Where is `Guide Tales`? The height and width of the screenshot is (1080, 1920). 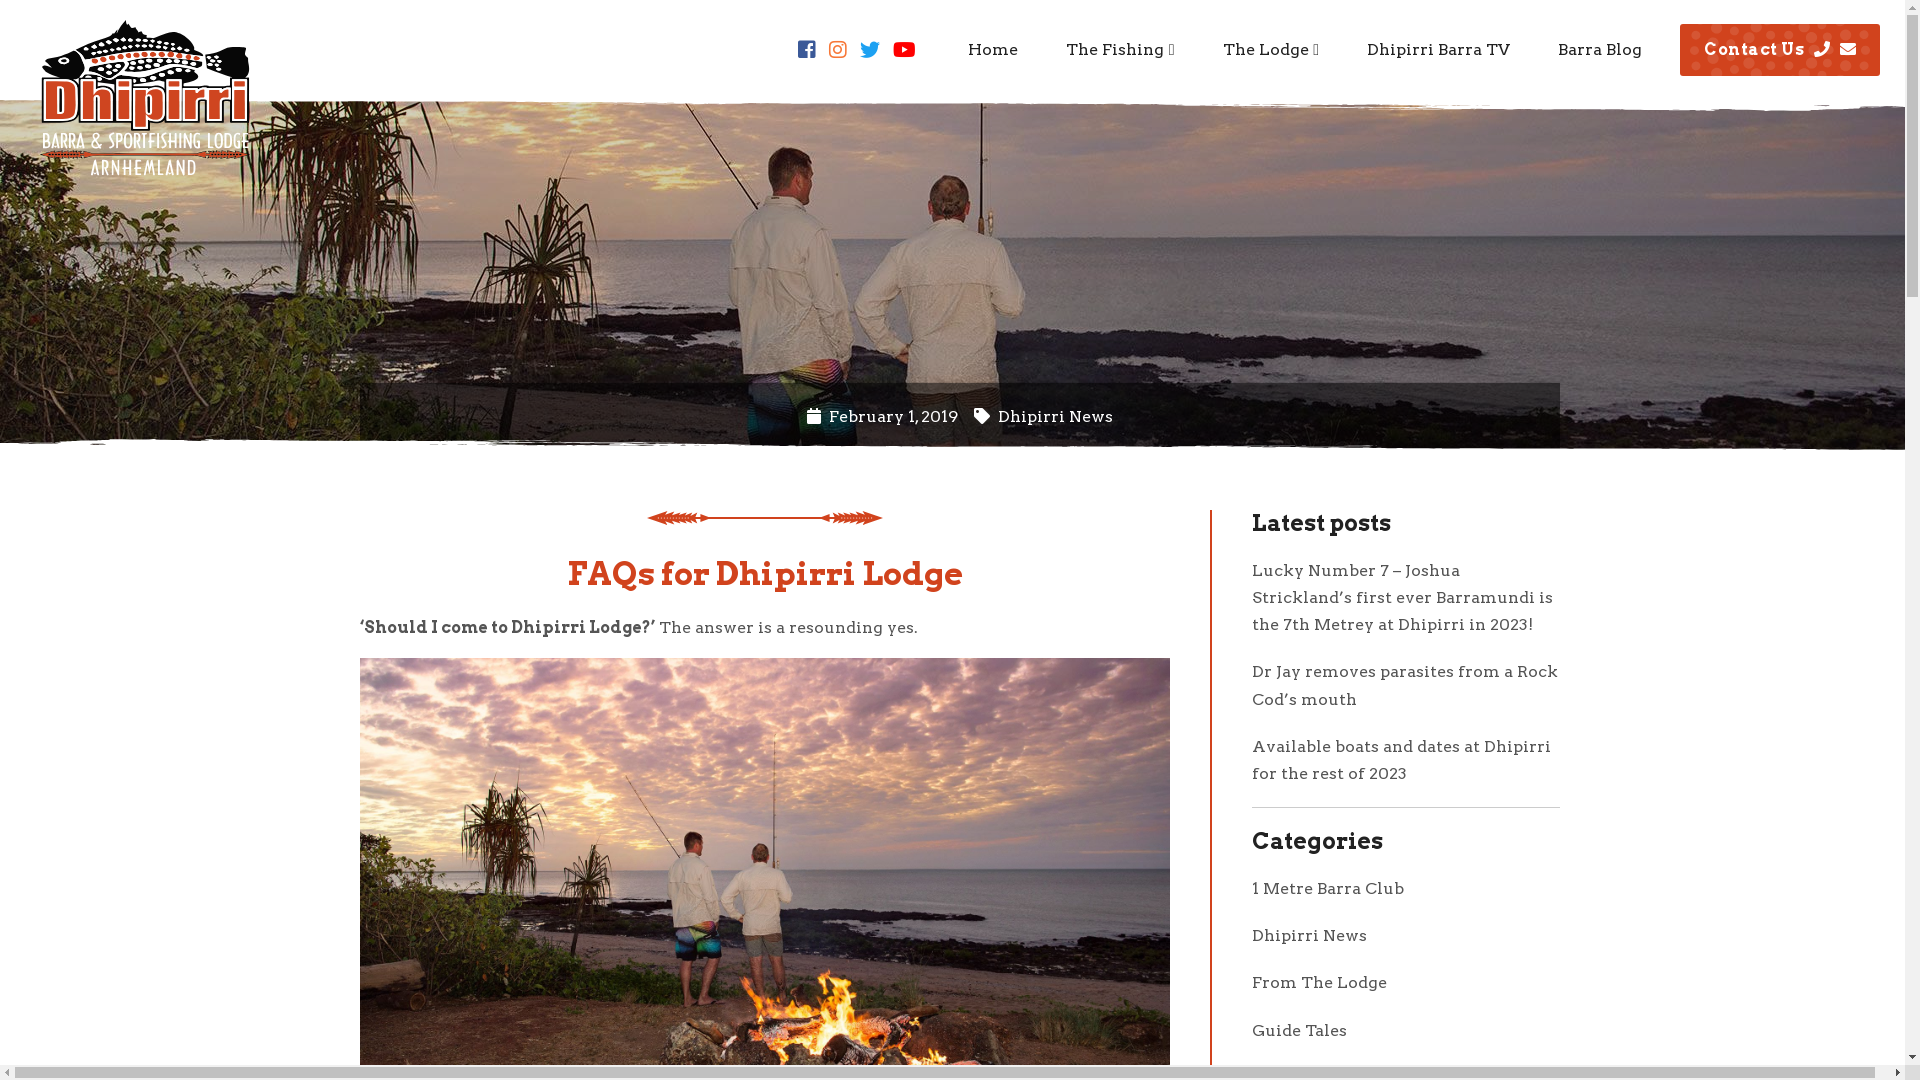
Guide Tales is located at coordinates (1300, 1030).